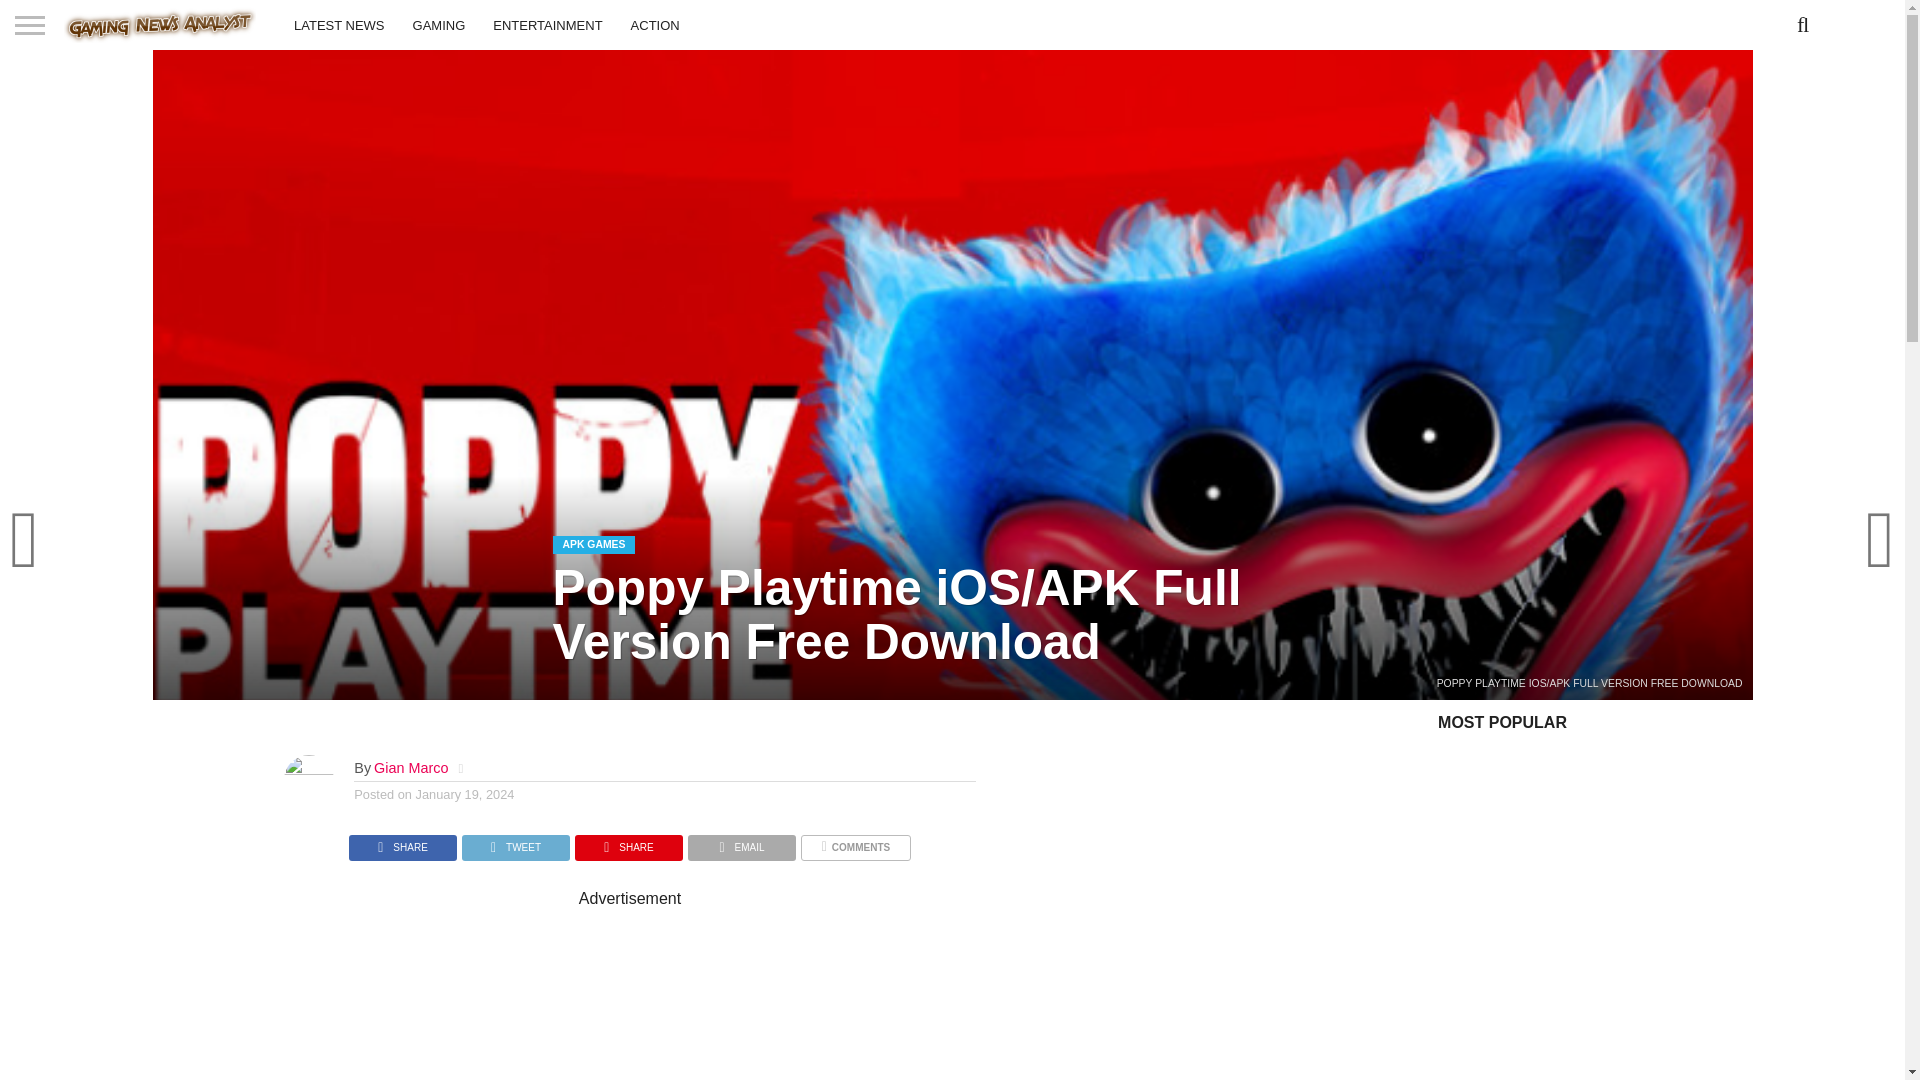 The height and width of the screenshot is (1080, 1920). What do you see at coordinates (515, 842) in the screenshot?
I see `Tweet This Post` at bounding box center [515, 842].